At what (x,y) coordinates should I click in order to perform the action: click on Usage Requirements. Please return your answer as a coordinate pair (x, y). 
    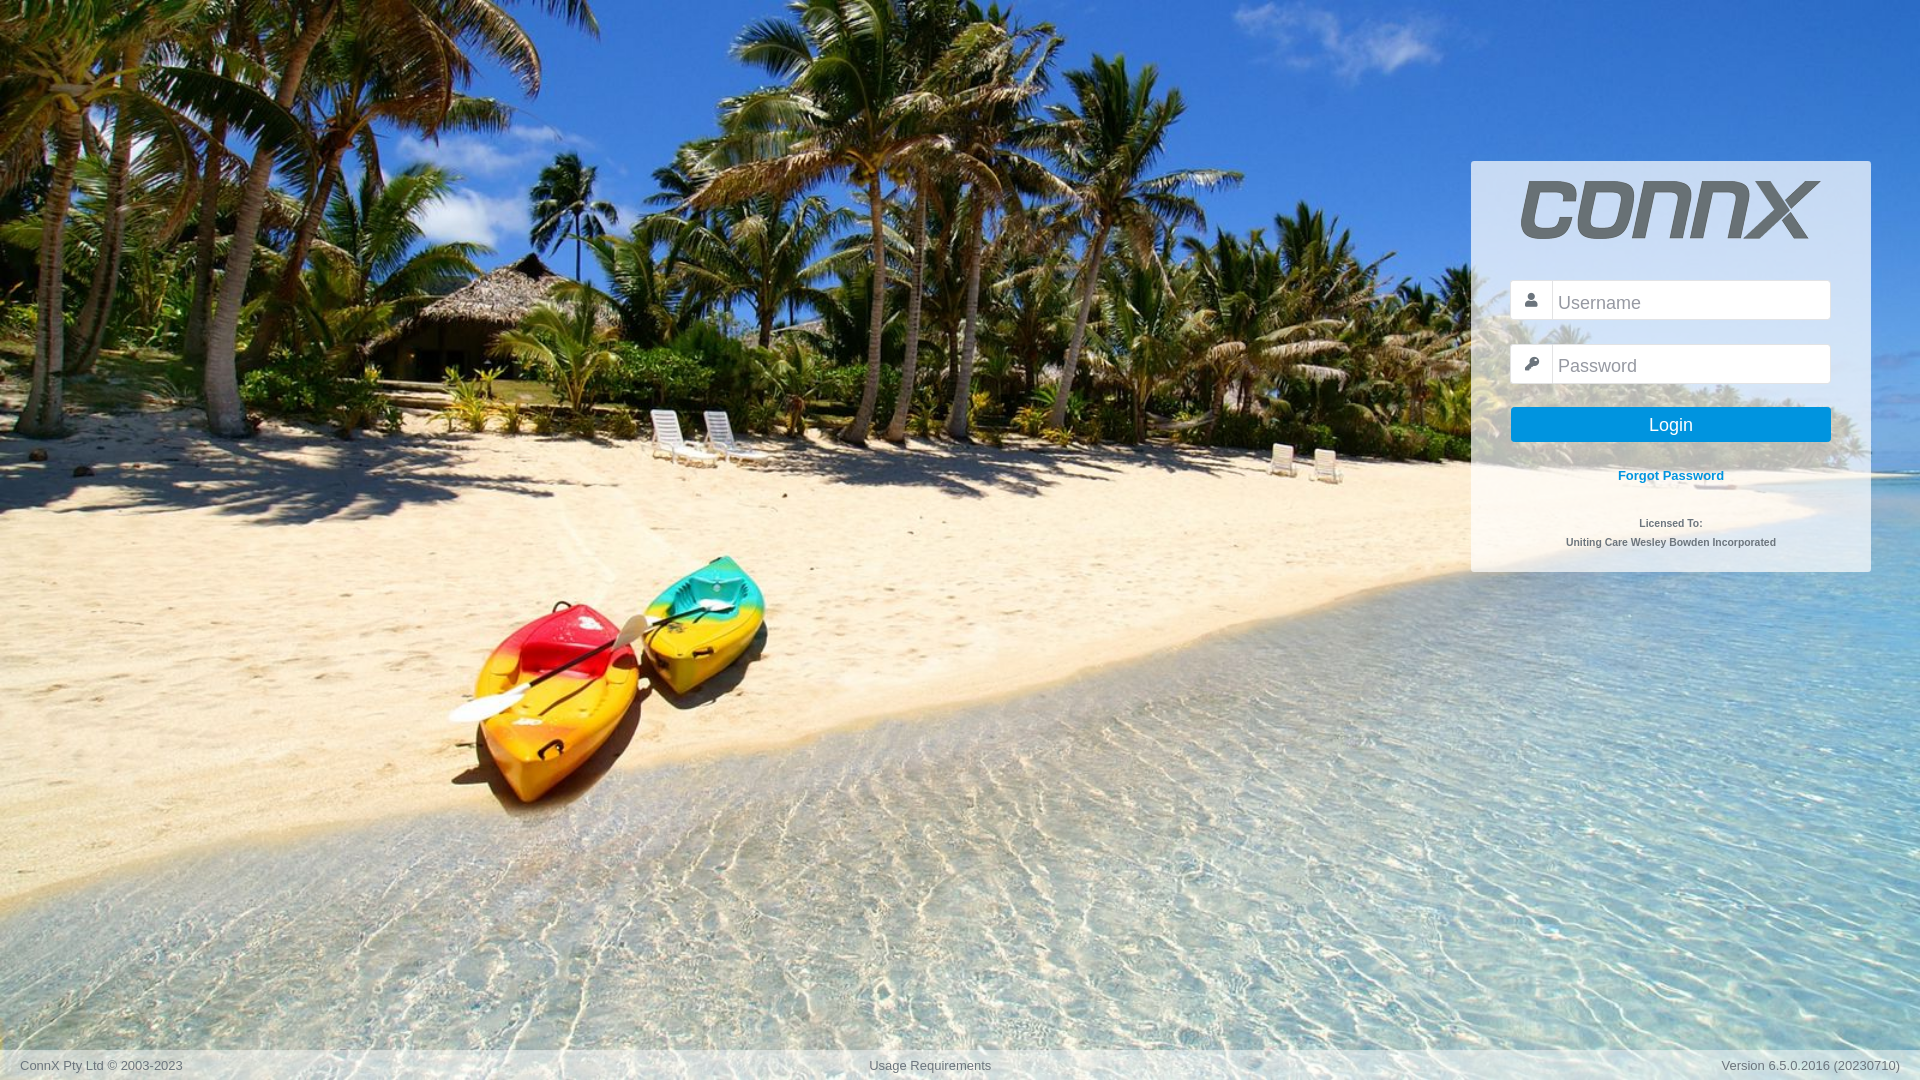
    Looking at the image, I should click on (930, 1066).